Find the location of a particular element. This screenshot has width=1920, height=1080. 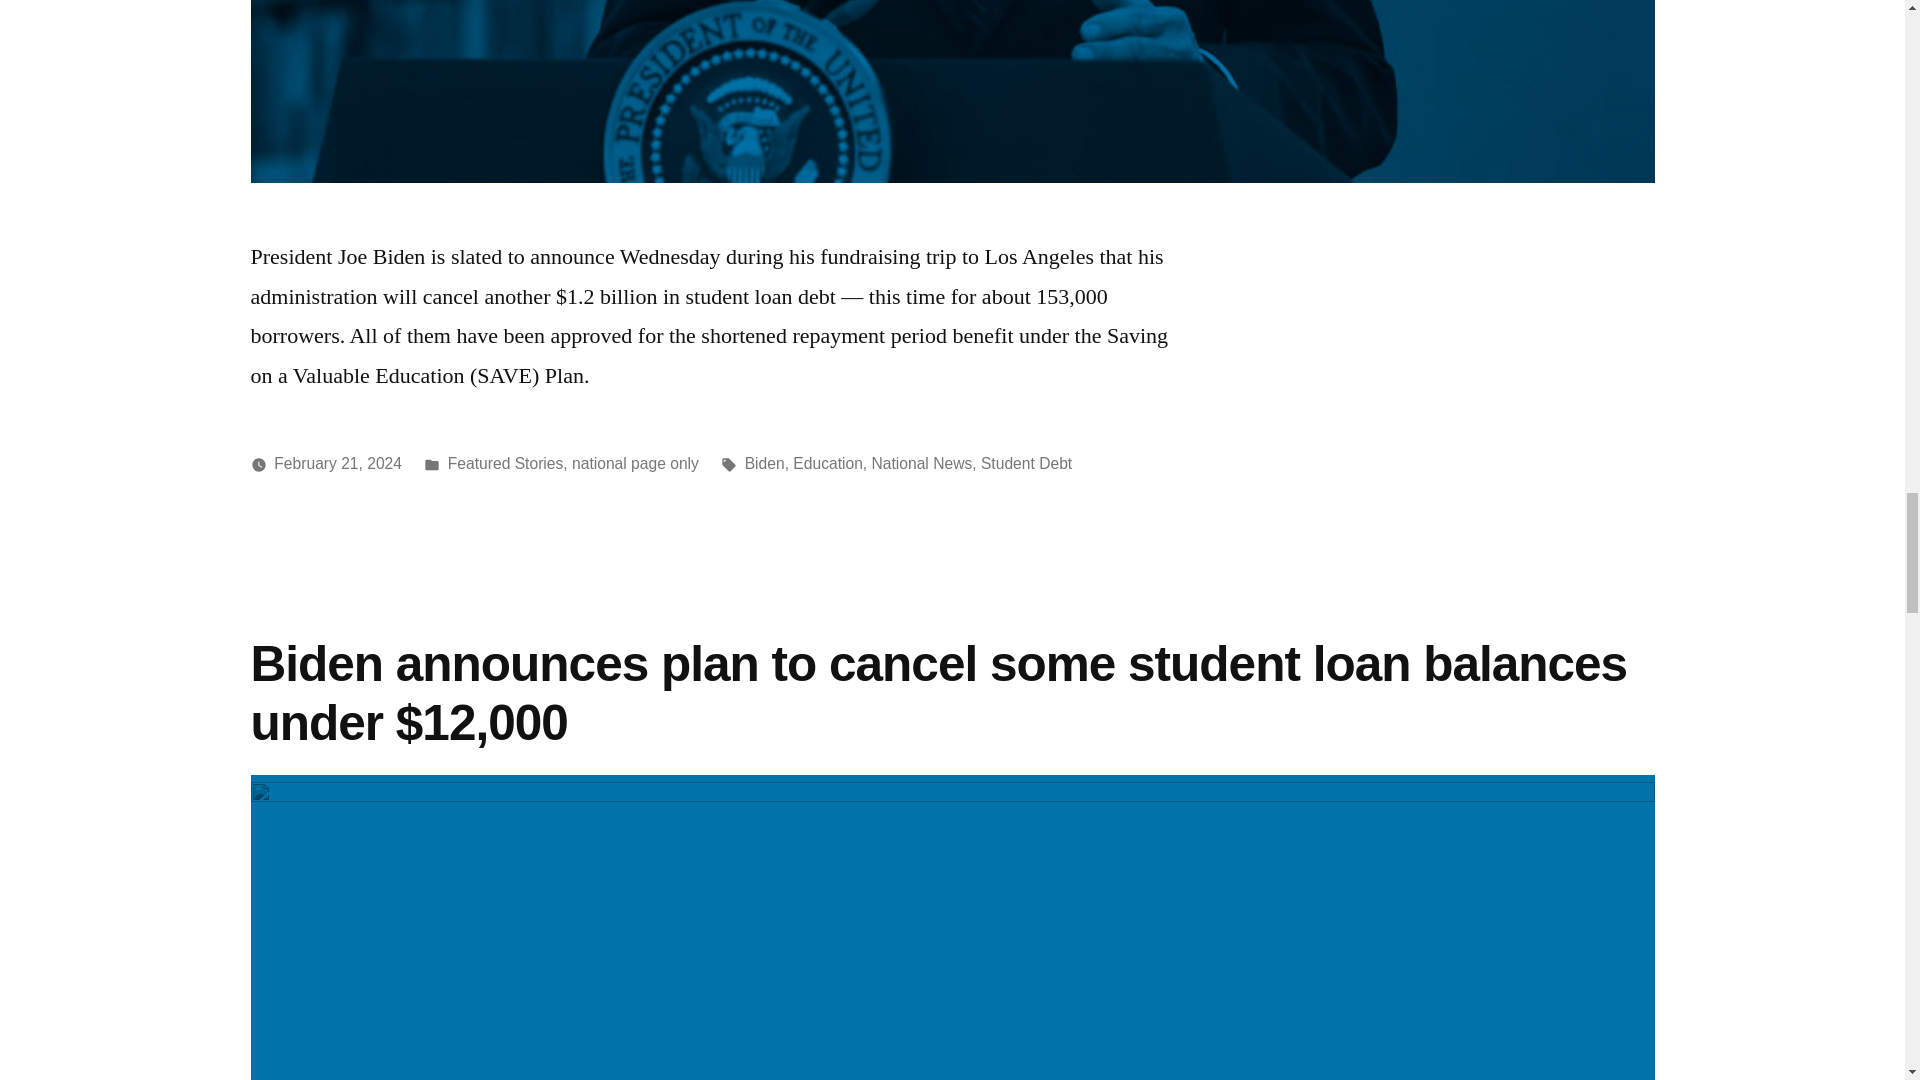

Student Debt is located at coordinates (1026, 462).